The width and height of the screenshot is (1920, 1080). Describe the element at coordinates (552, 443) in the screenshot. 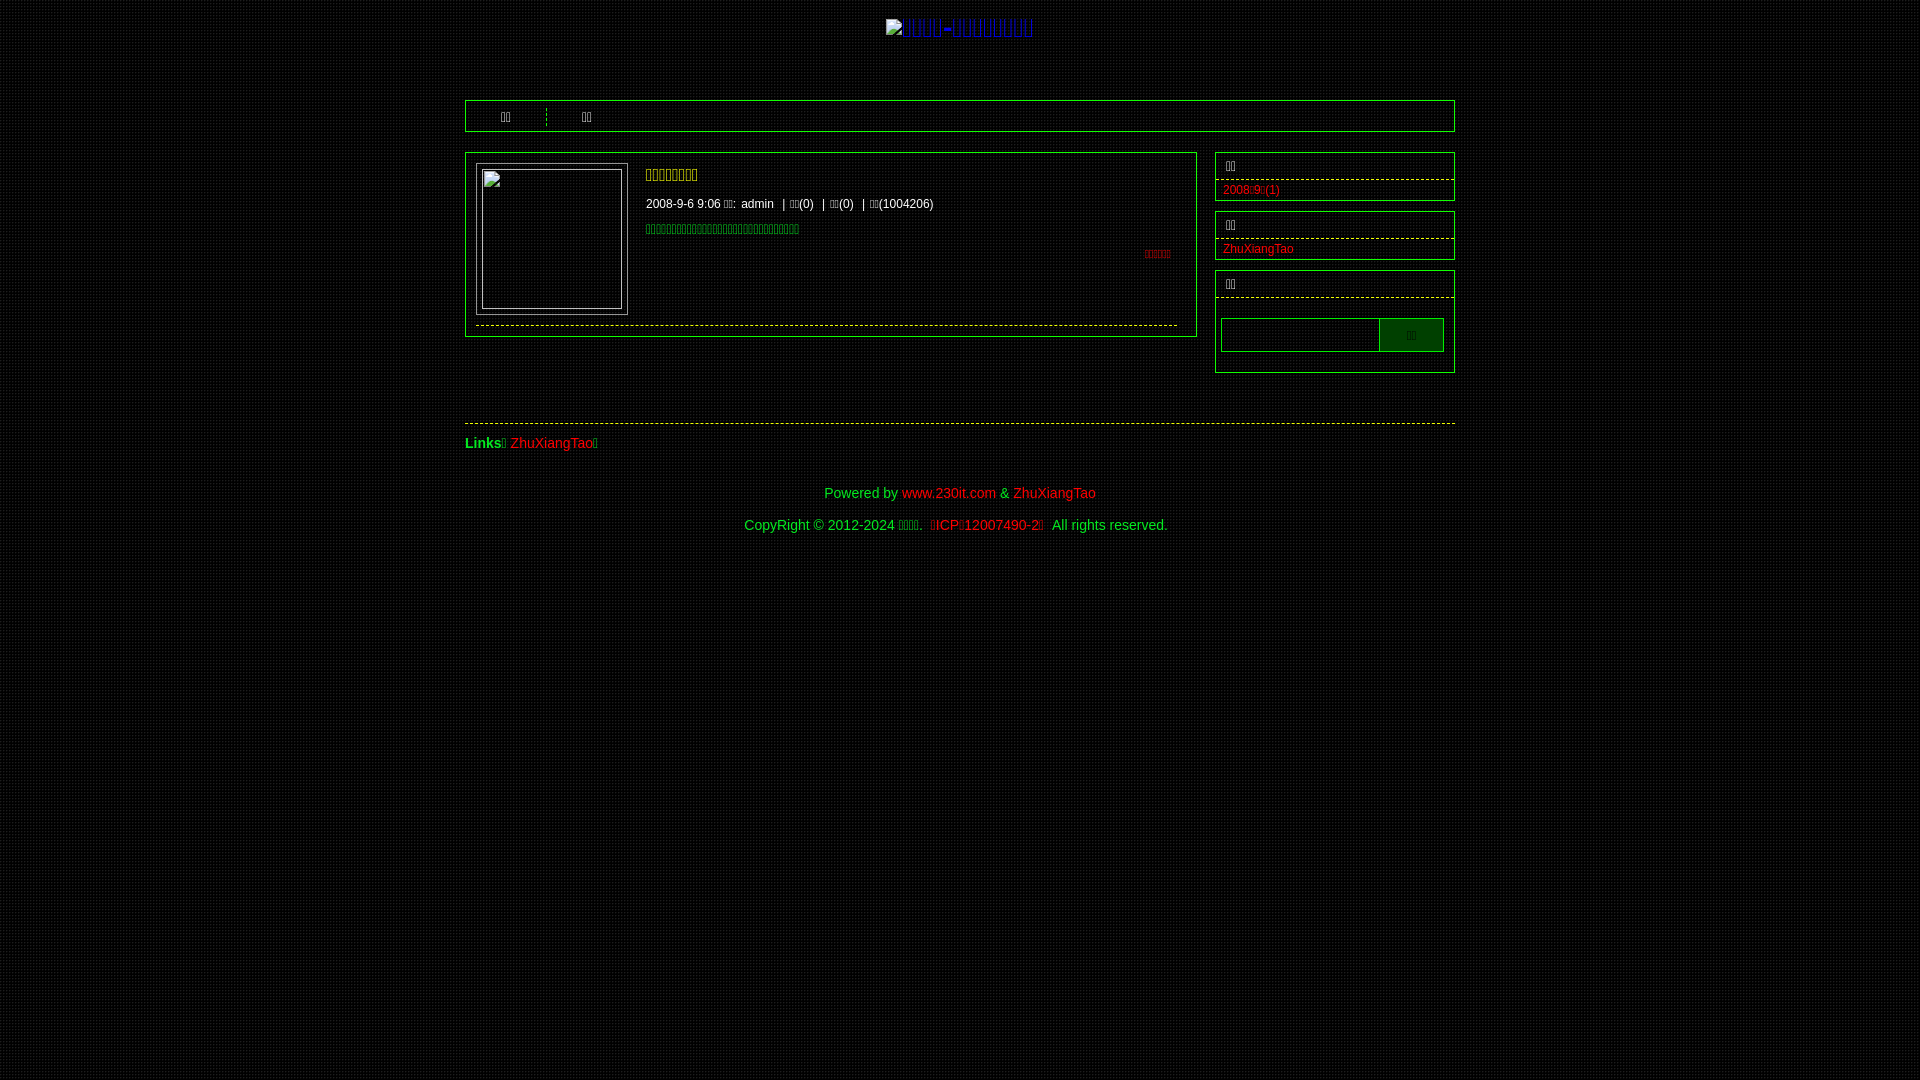

I see `ZhuXiangTao` at that location.